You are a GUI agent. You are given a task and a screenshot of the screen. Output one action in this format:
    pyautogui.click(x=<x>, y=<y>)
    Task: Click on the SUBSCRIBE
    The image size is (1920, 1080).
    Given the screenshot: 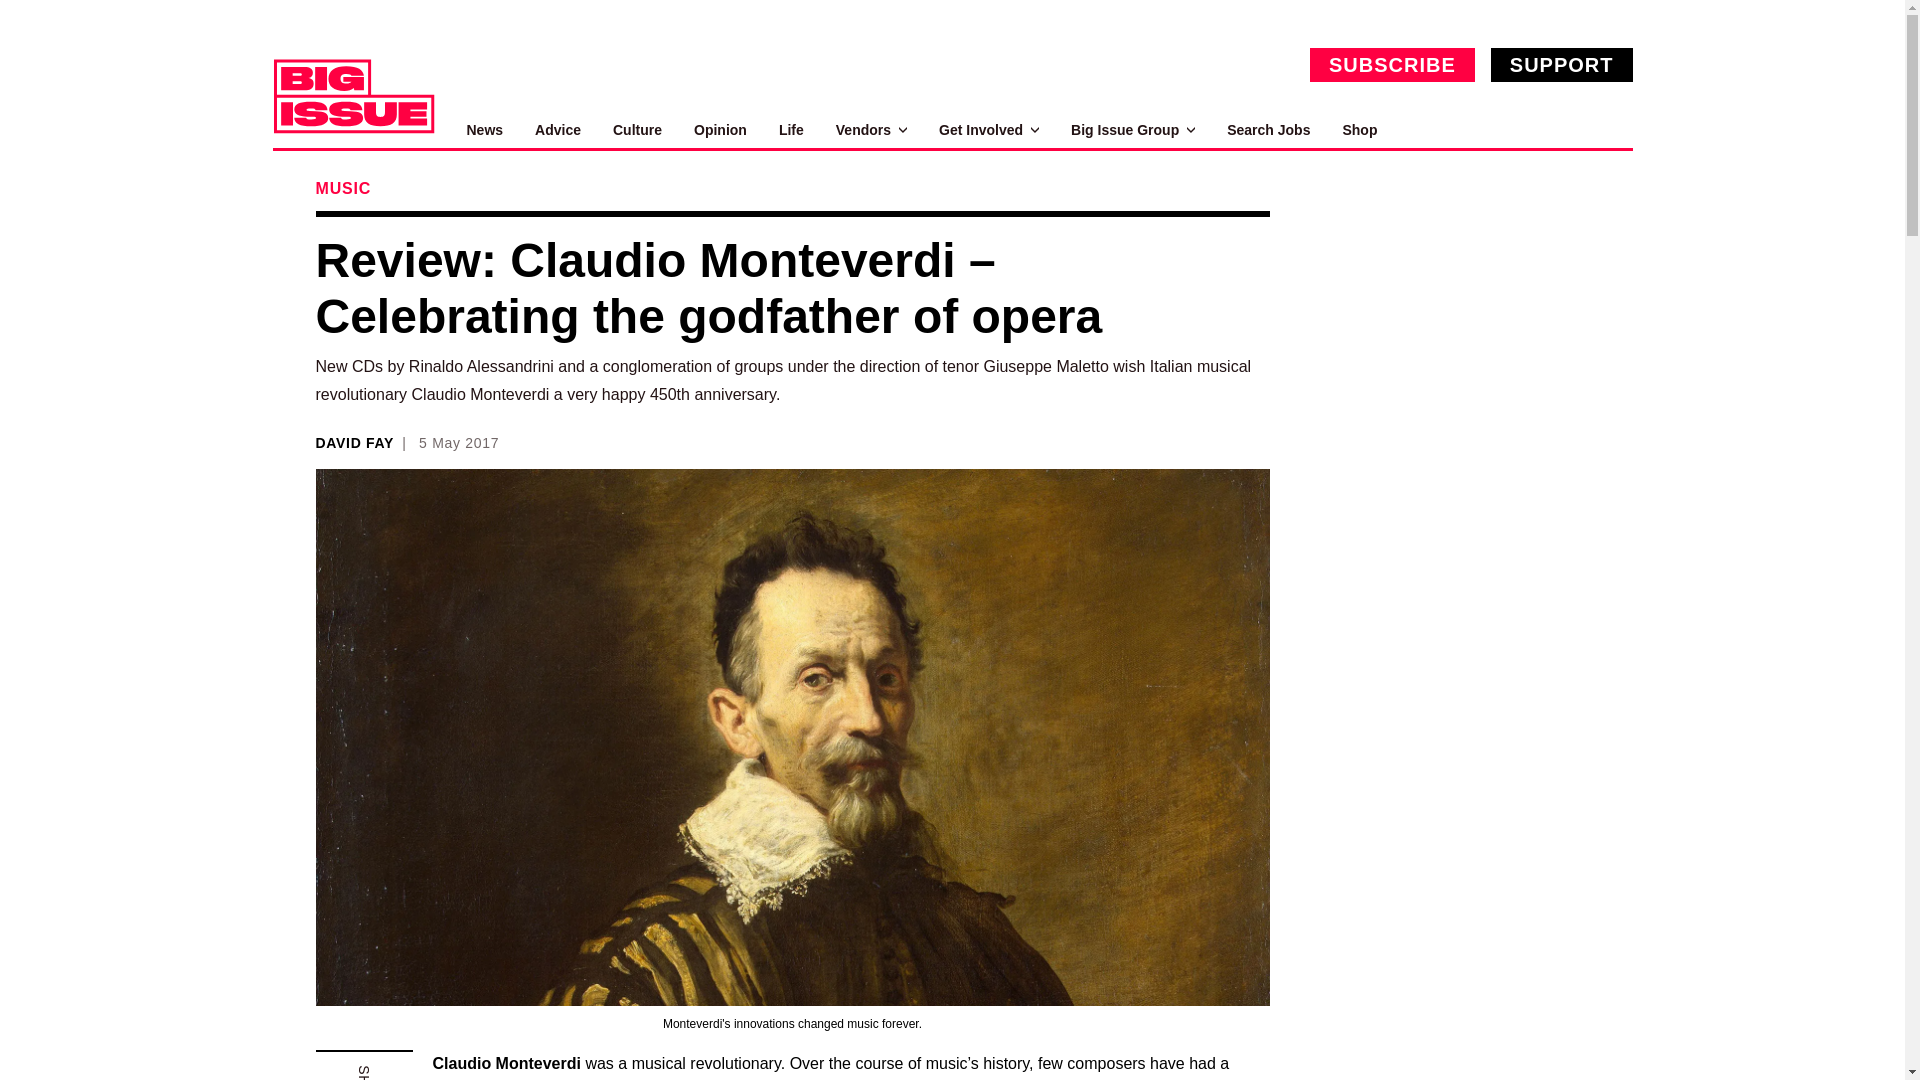 What is the action you would take?
    pyautogui.click(x=1392, y=64)
    